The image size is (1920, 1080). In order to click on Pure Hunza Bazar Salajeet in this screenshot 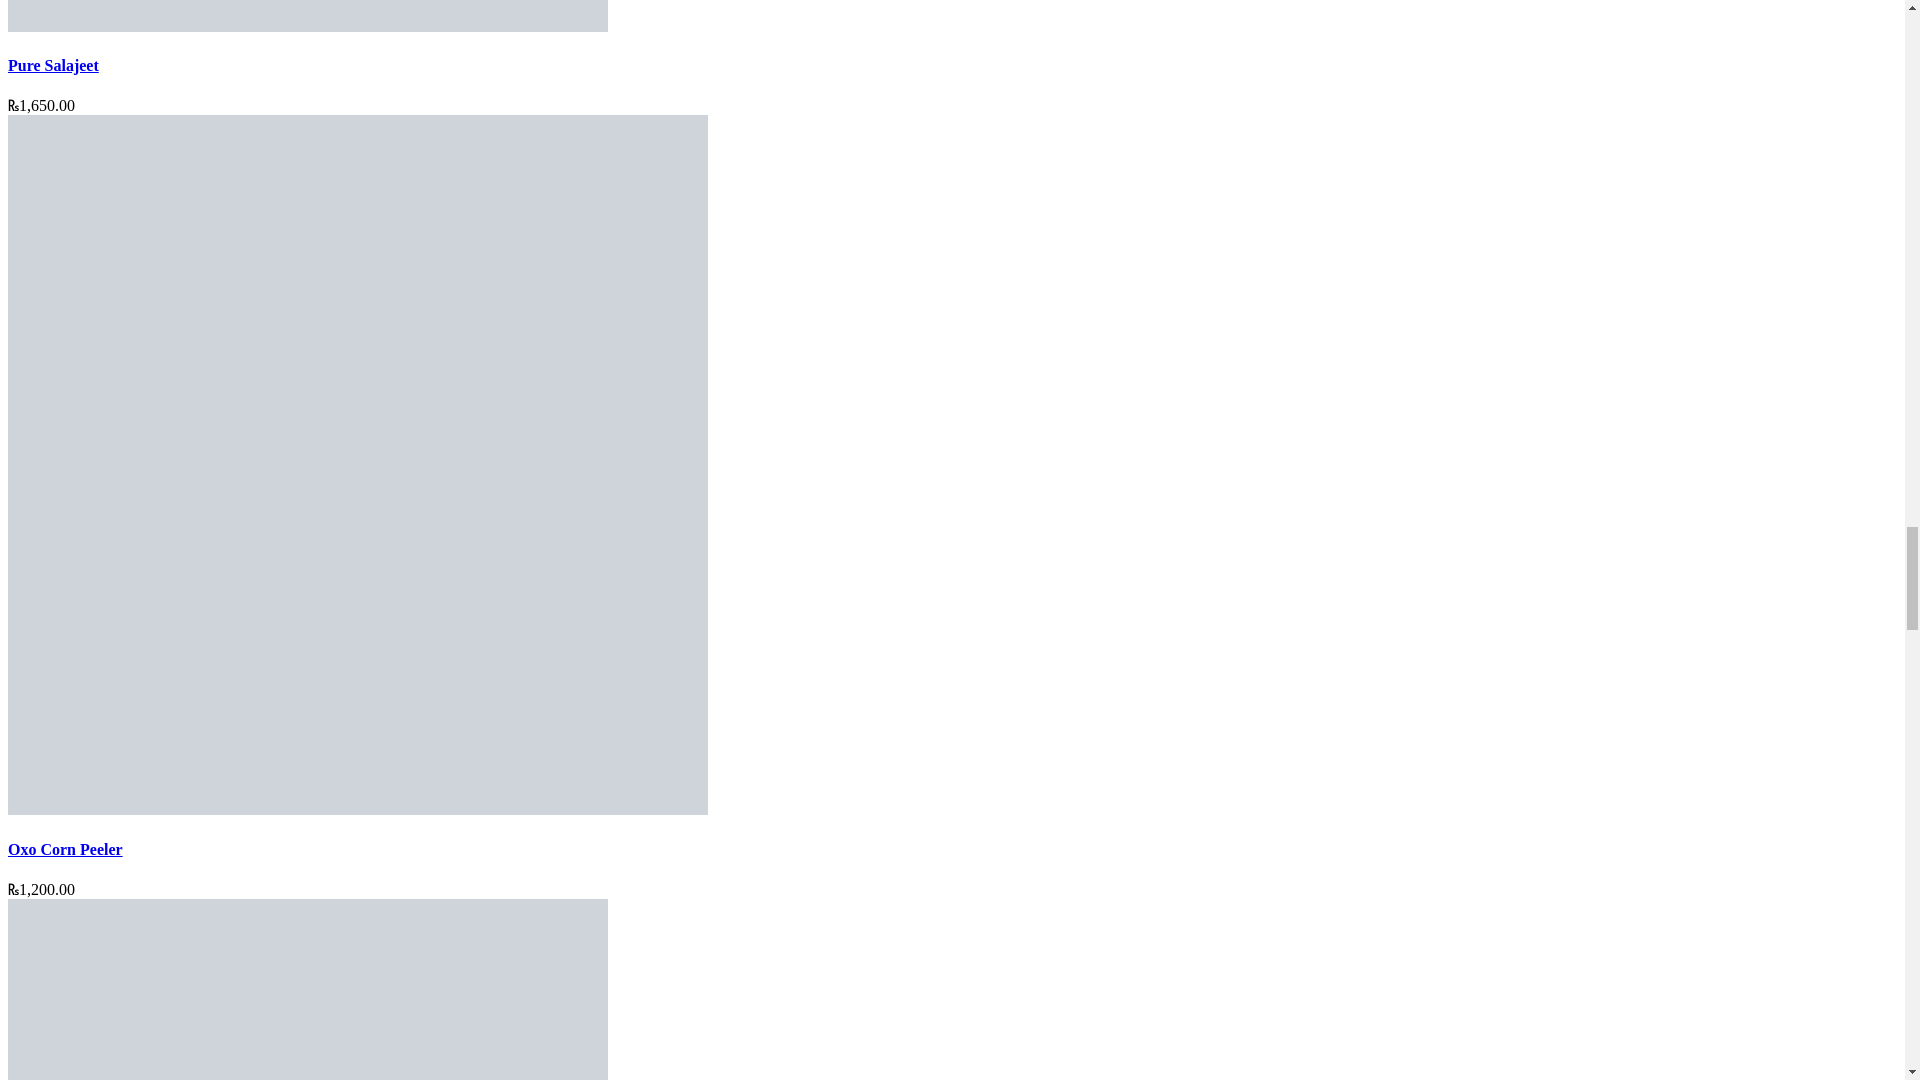, I will do `click(308, 16)`.